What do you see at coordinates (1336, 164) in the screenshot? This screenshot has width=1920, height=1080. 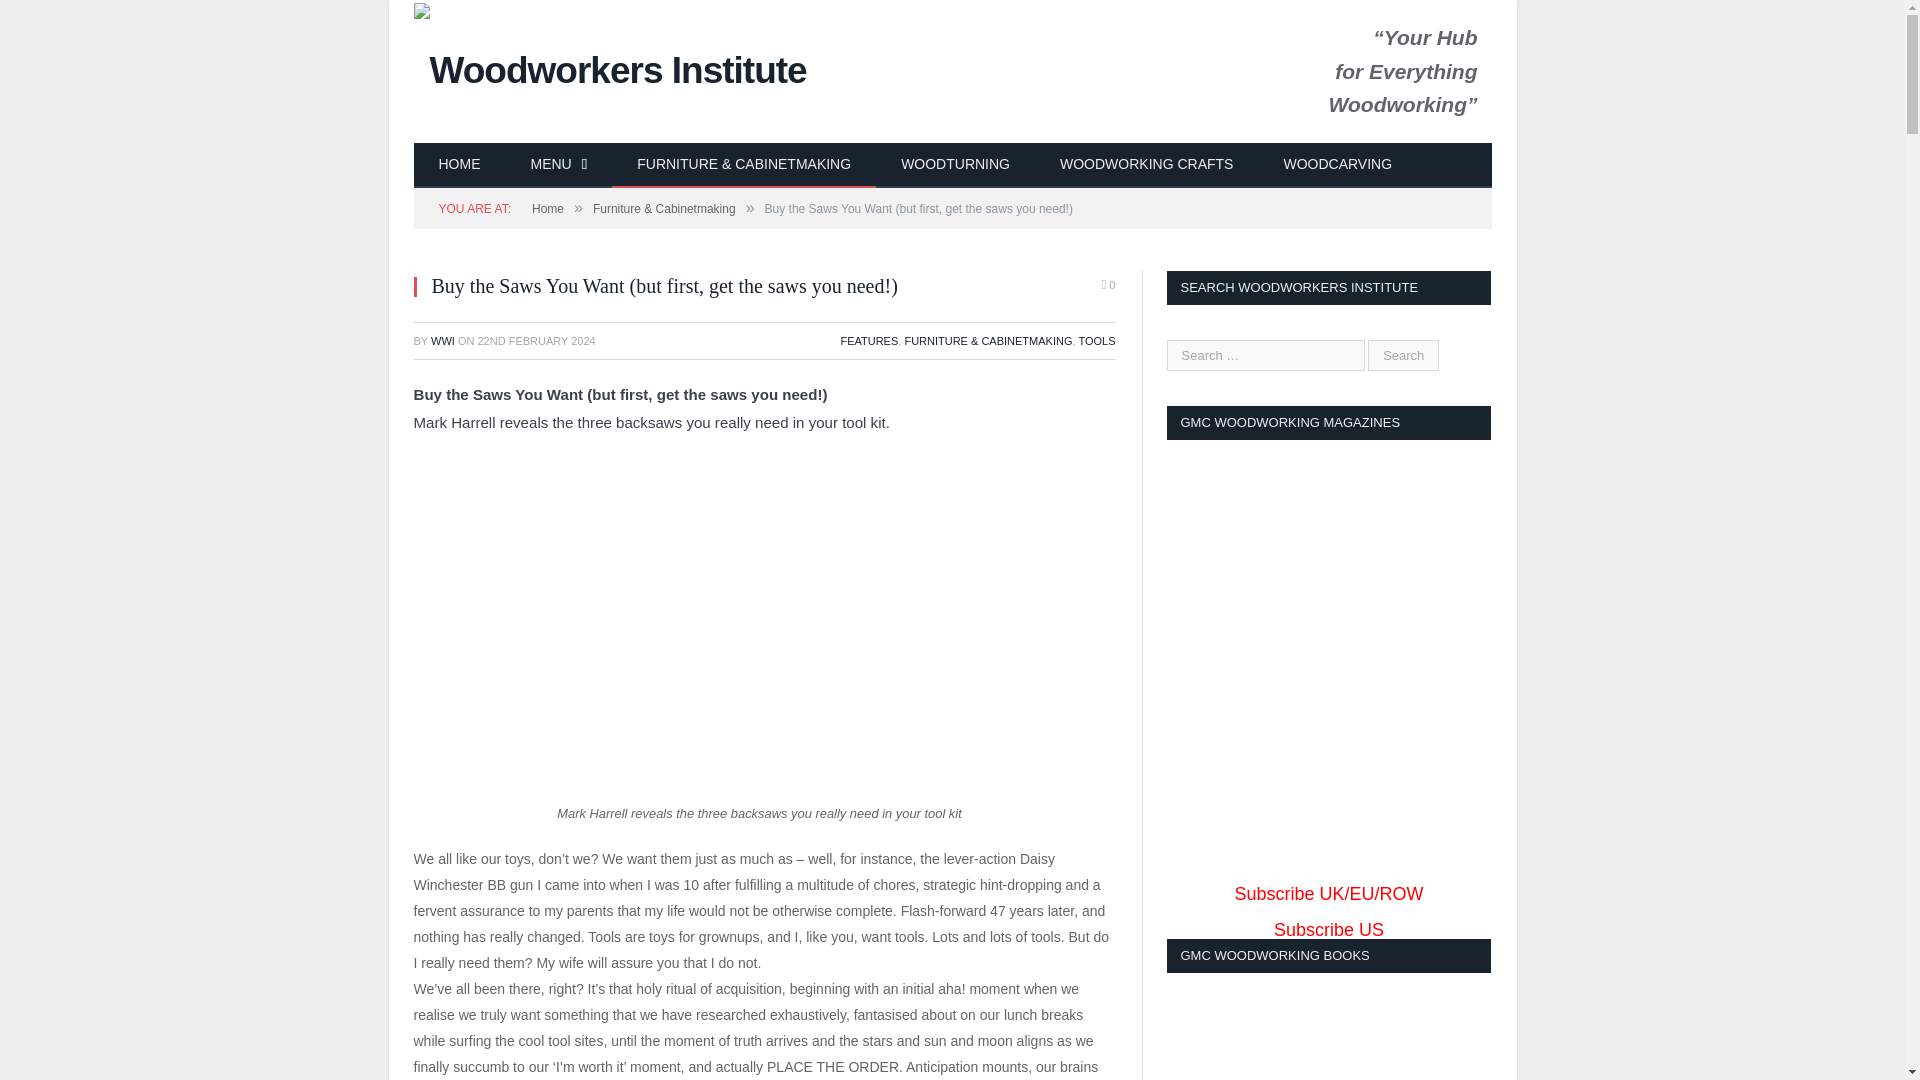 I see `WOODCARVING` at bounding box center [1336, 164].